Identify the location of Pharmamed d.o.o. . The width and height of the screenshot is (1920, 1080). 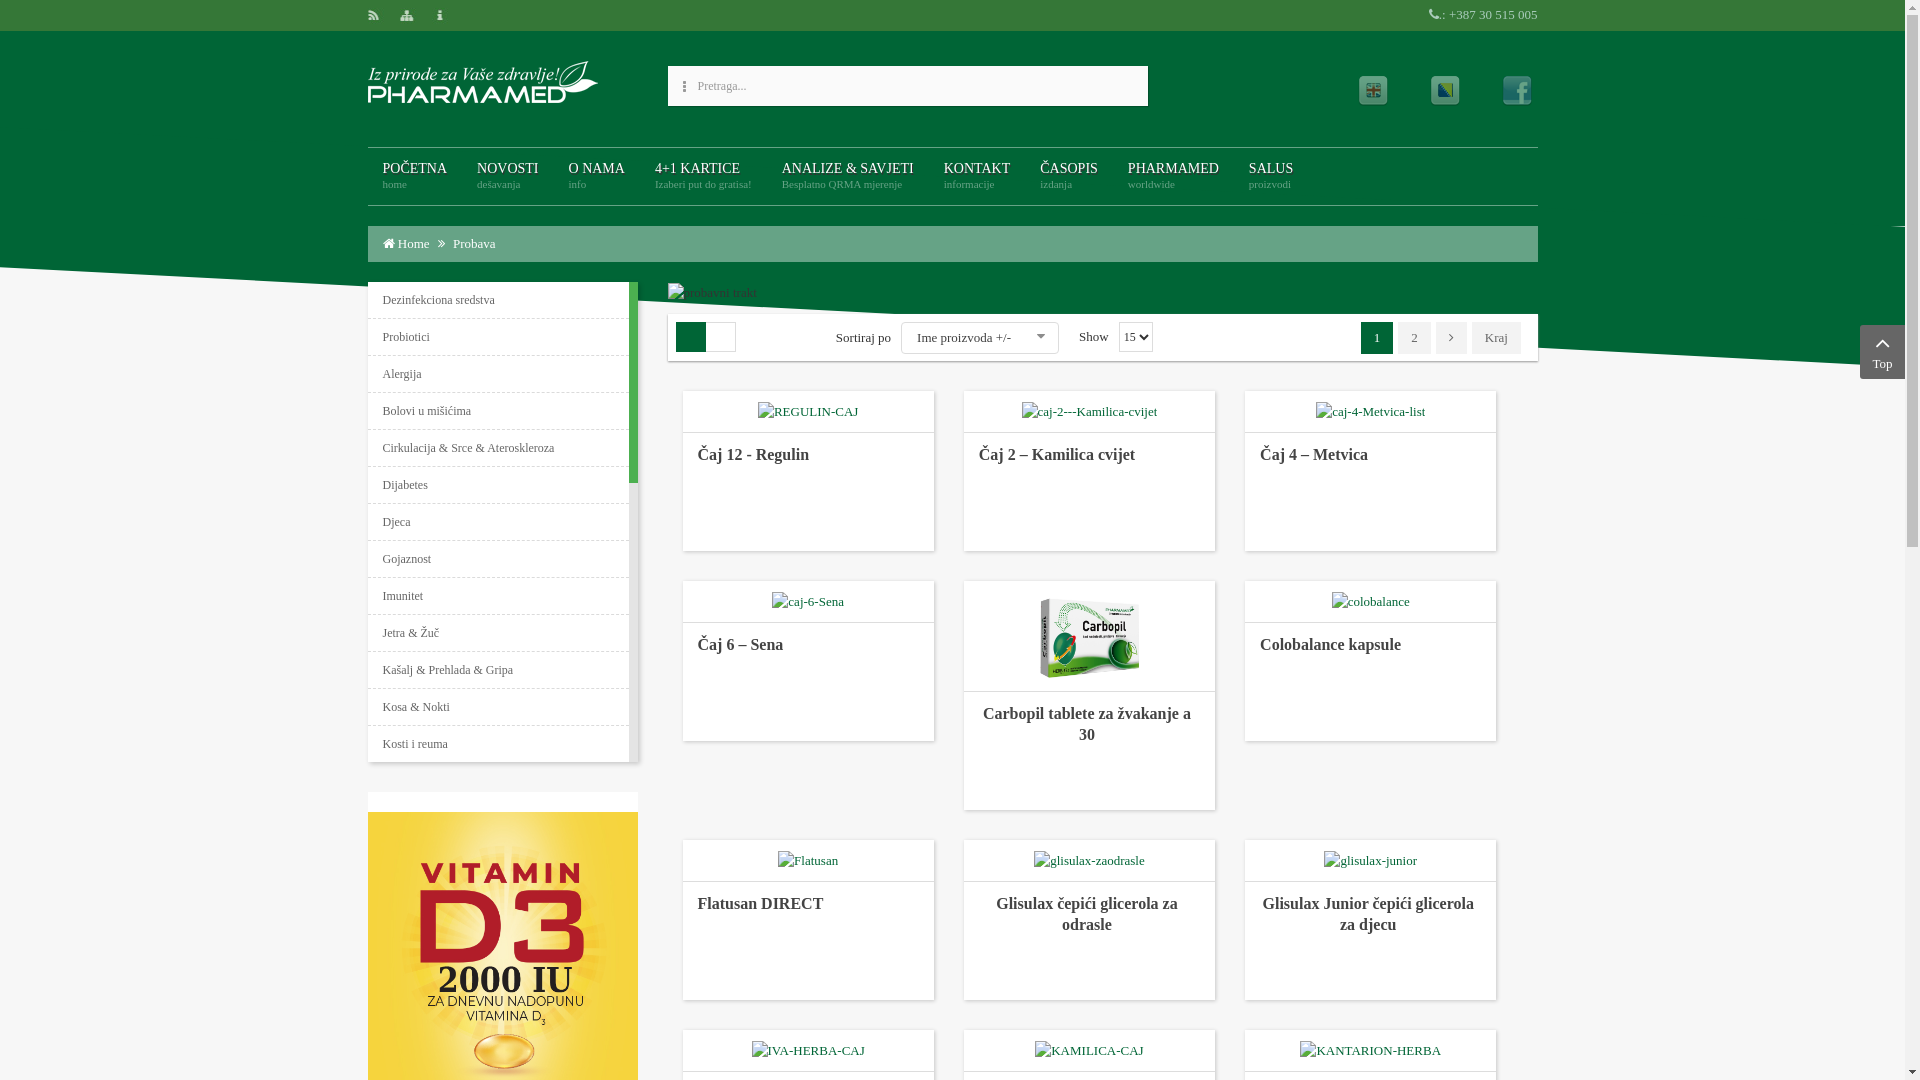
(483, 80).